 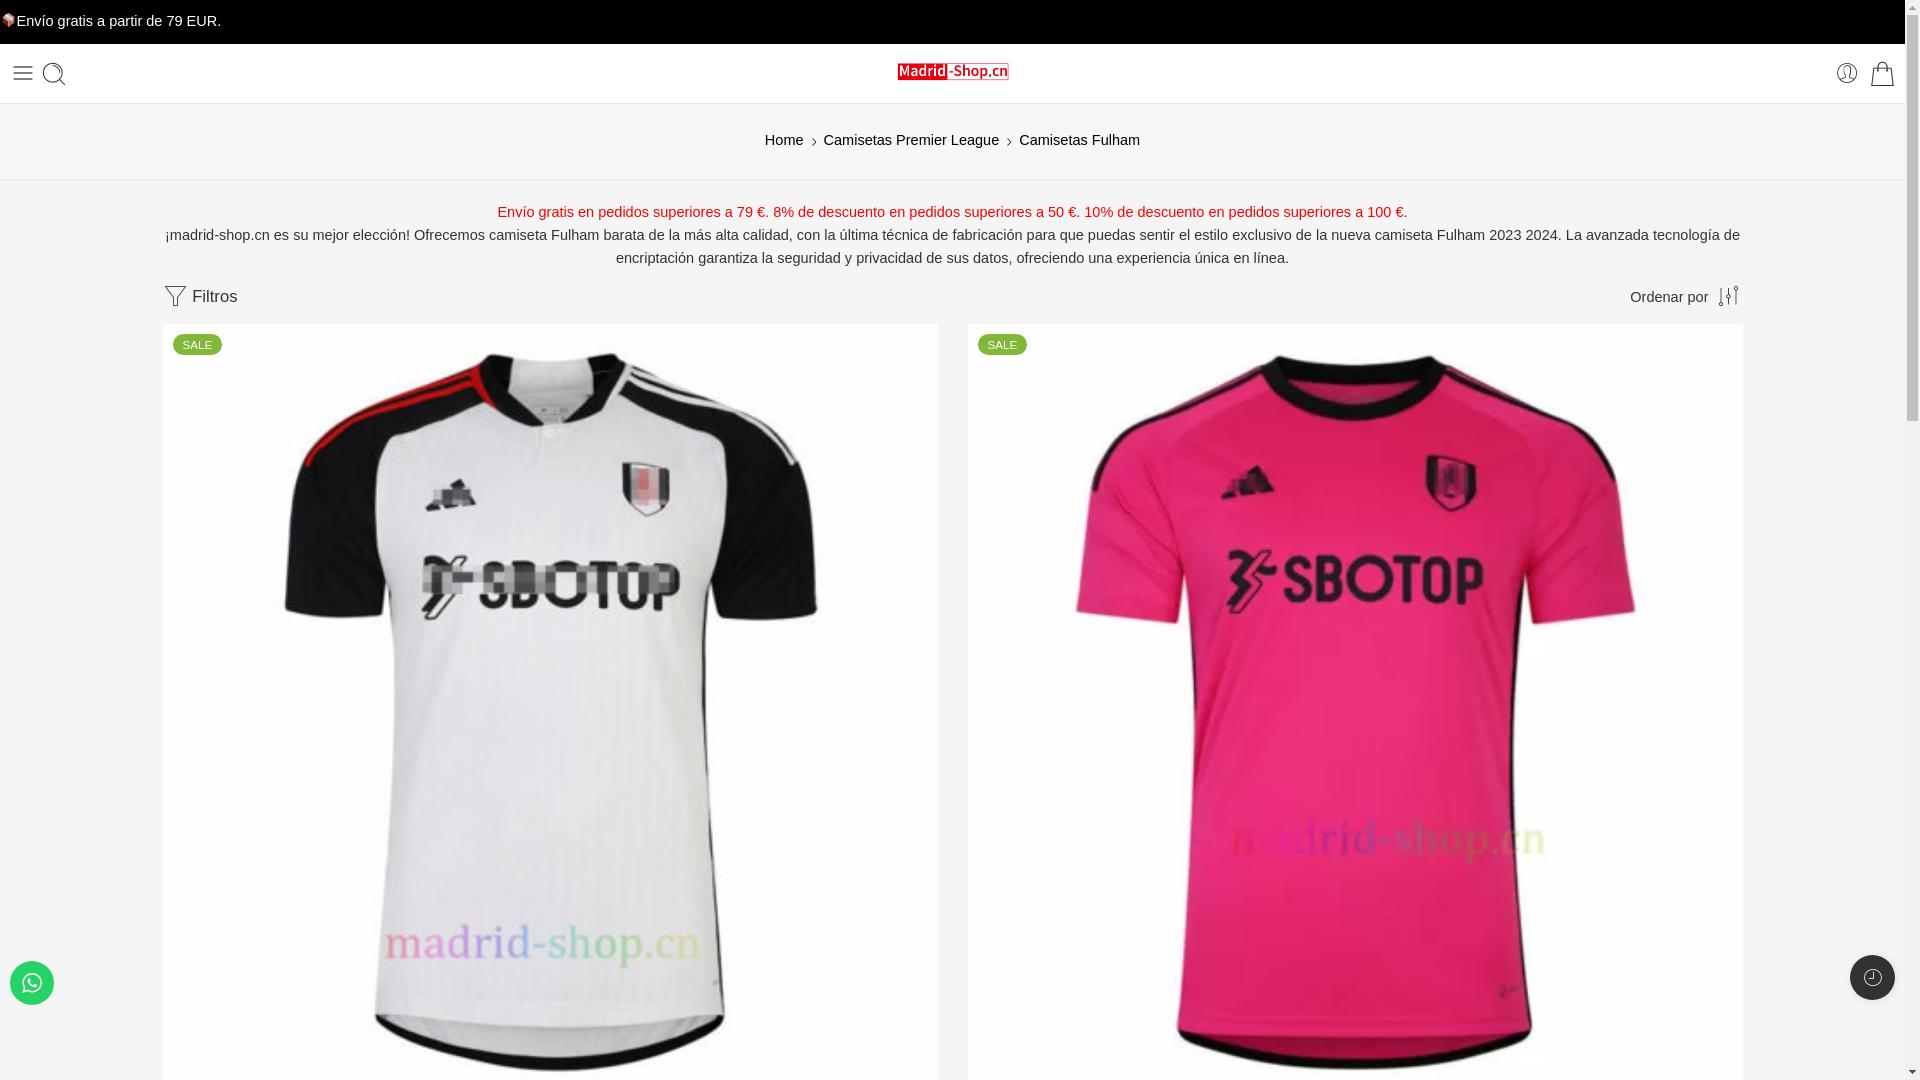 I want to click on Carro, so click(x=1882, y=72).